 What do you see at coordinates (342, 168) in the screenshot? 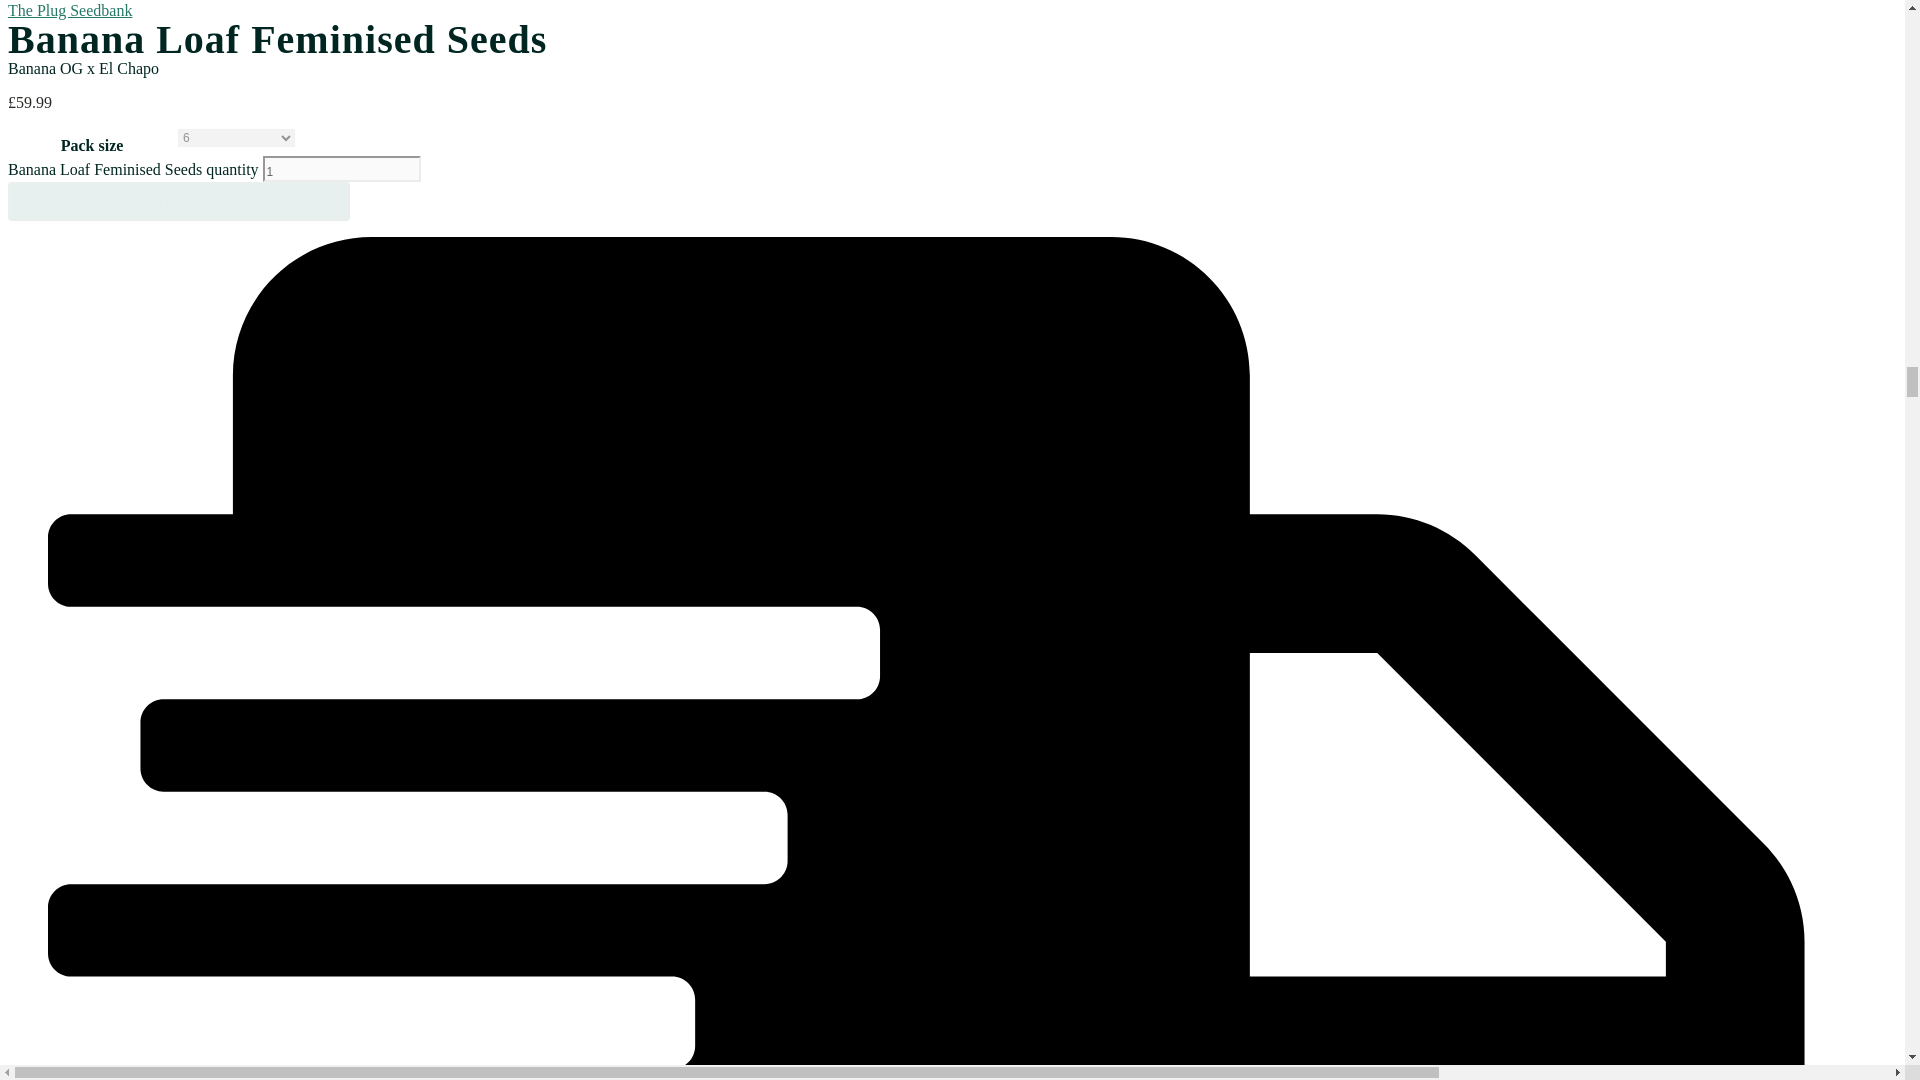
I see `1` at bounding box center [342, 168].